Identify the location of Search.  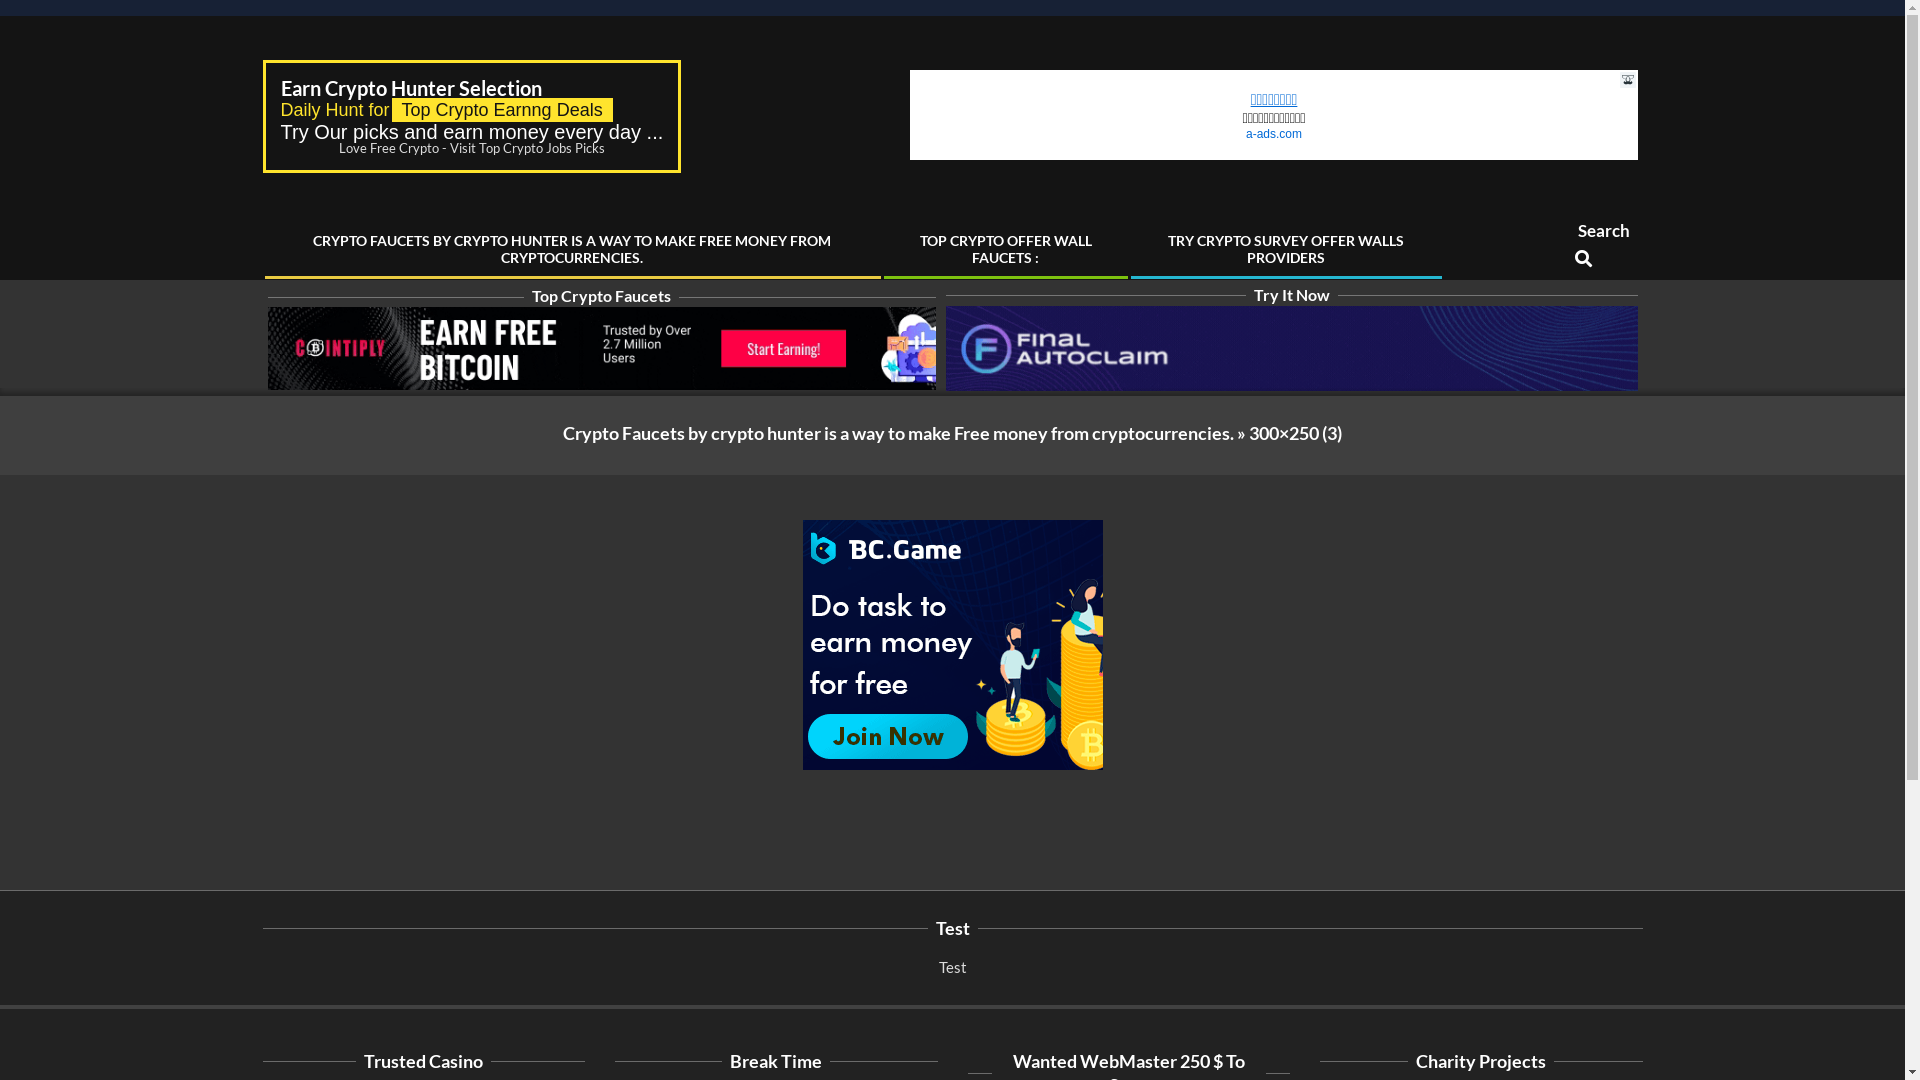
(27, 12).